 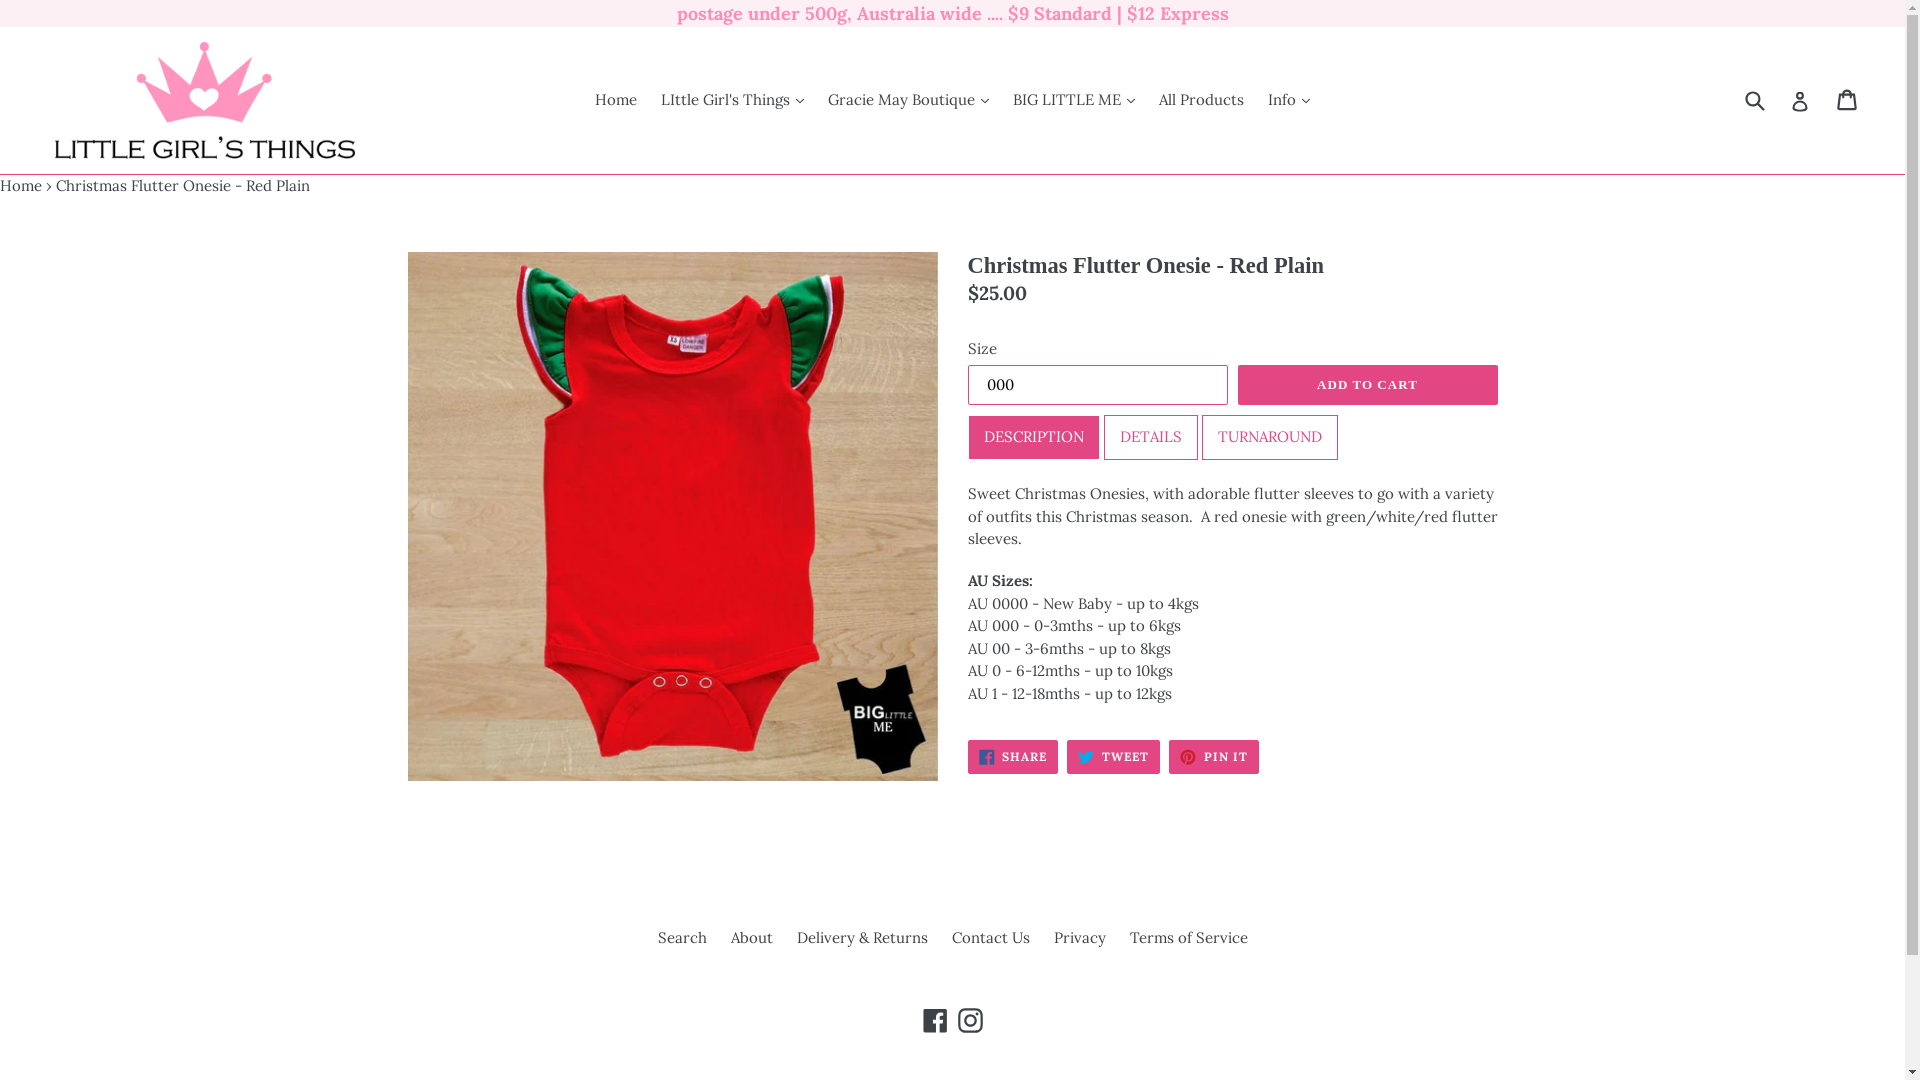 What do you see at coordinates (1754, 100) in the screenshot?
I see `Submit` at bounding box center [1754, 100].